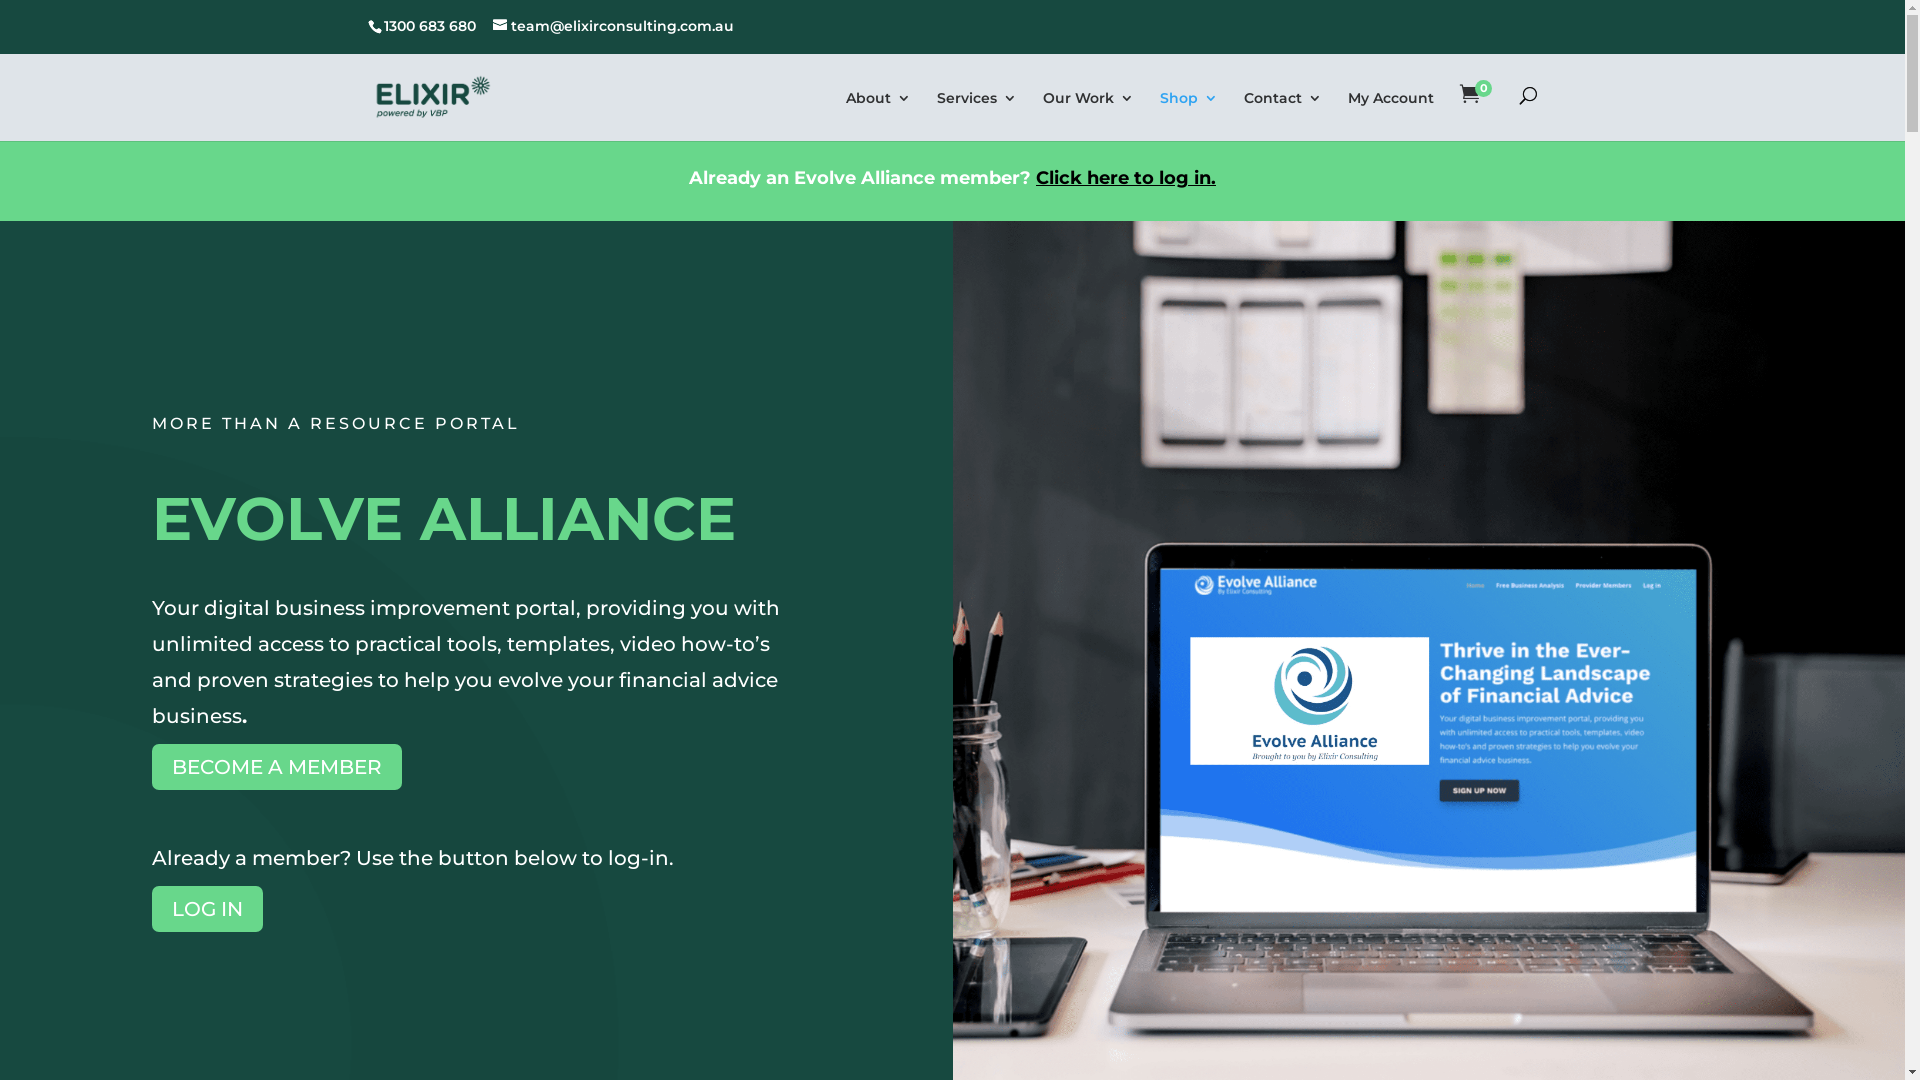 This screenshot has height=1080, width=1920. I want to click on My Account, so click(1391, 114).